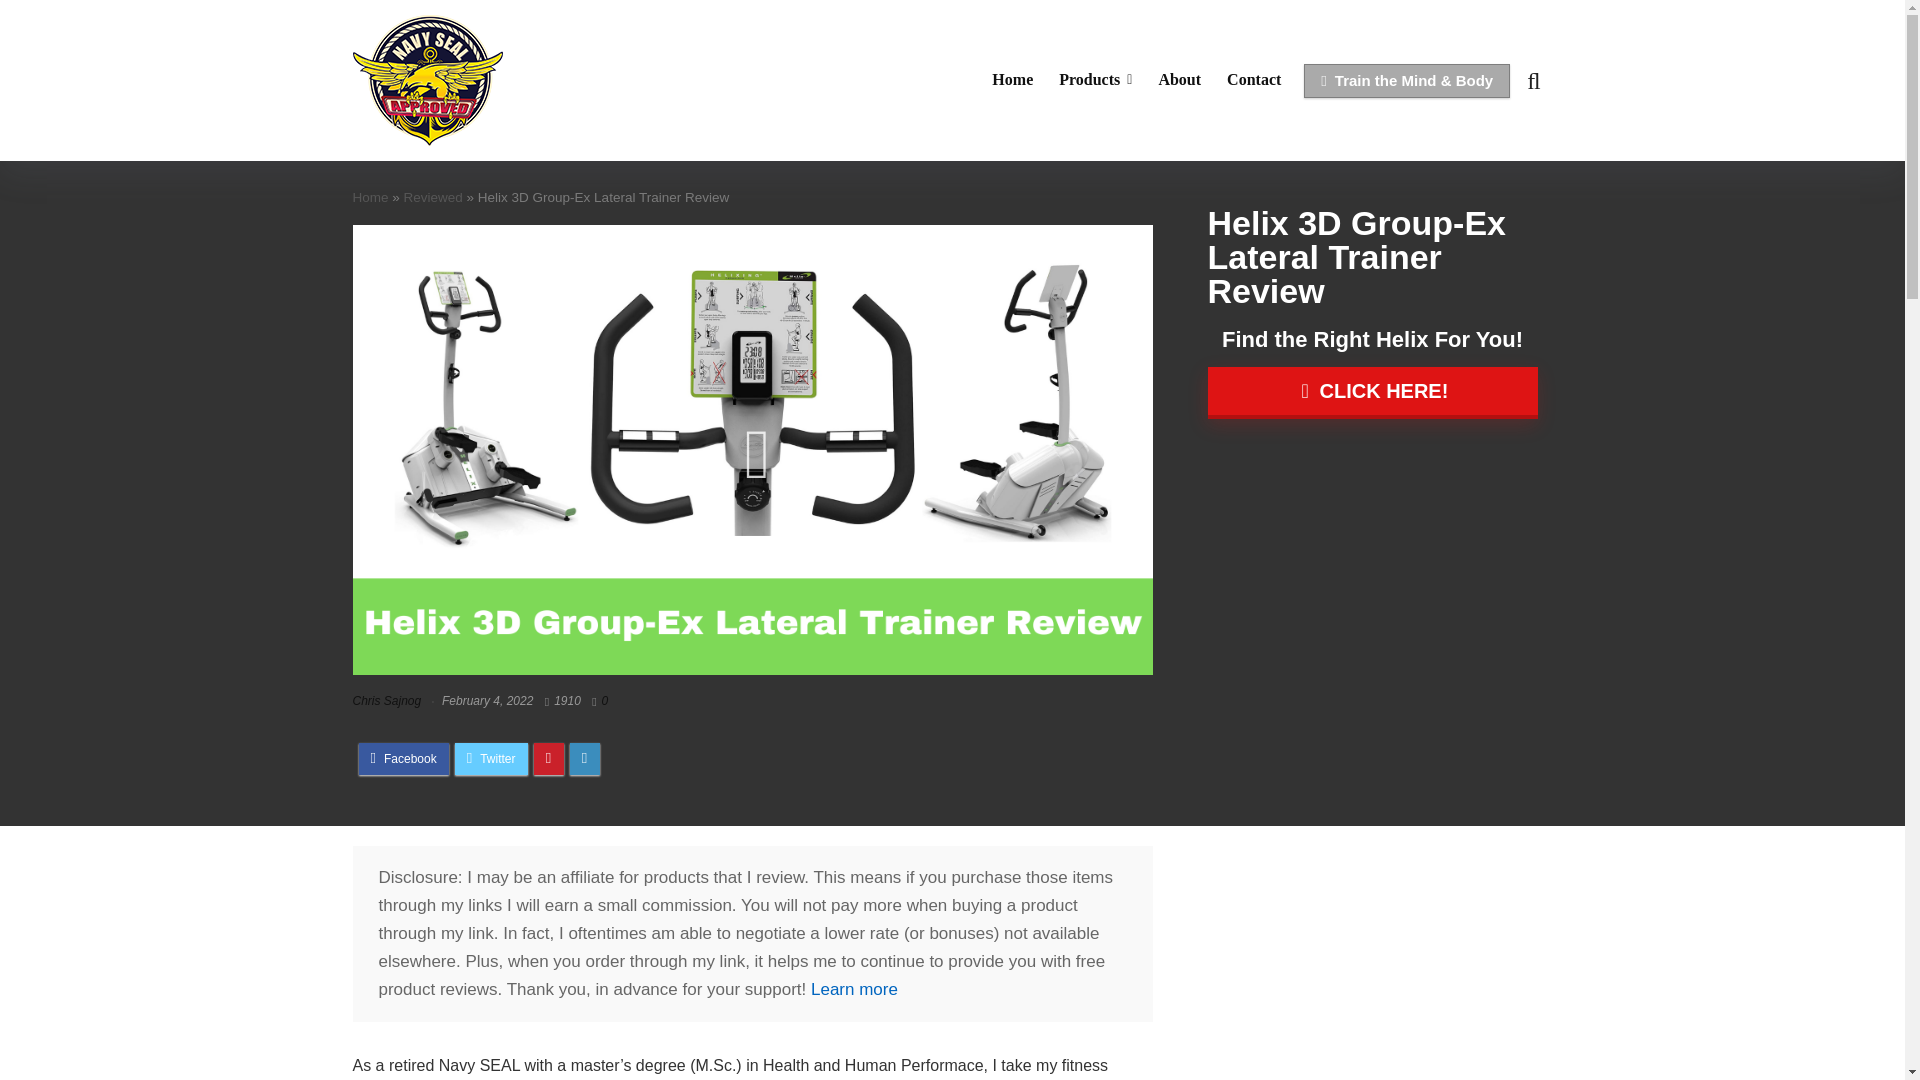 The image size is (1920, 1080). I want to click on Reviewed, so click(432, 198).